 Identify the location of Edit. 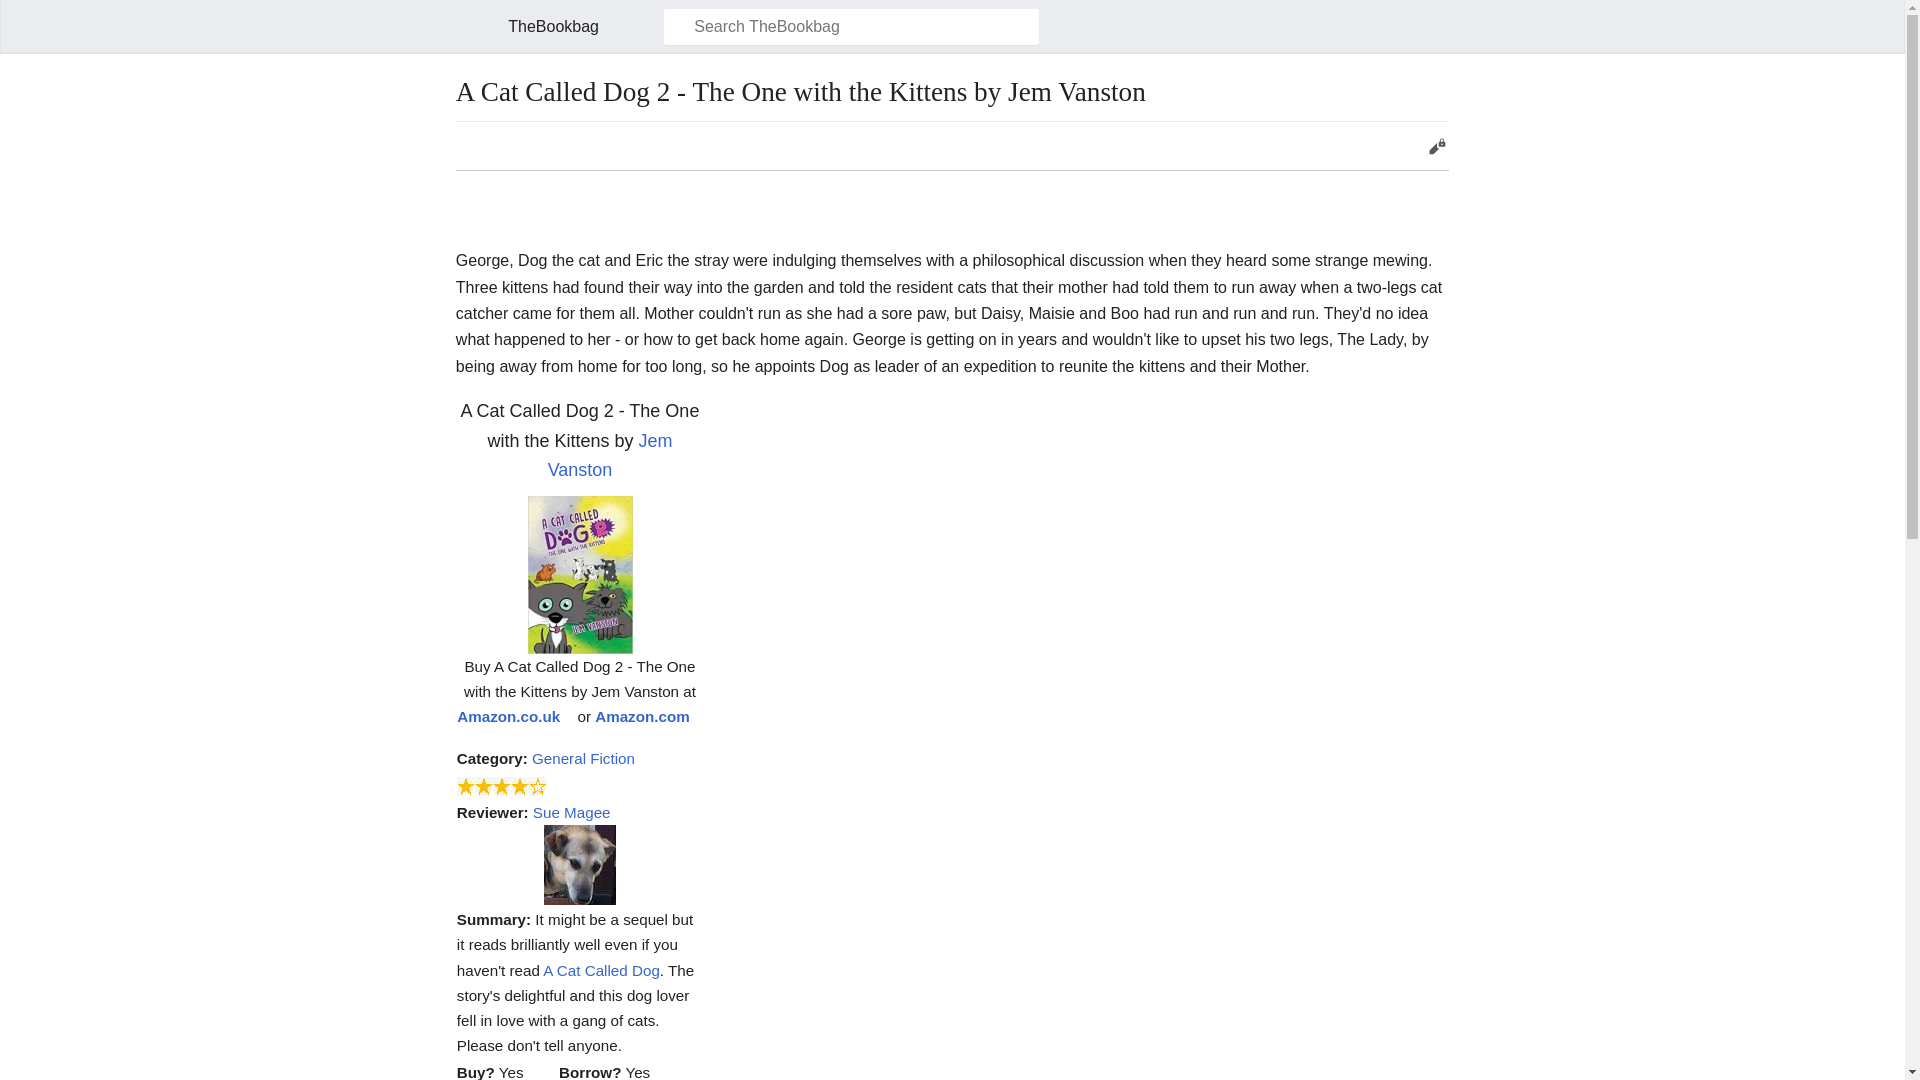
(1436, 146).